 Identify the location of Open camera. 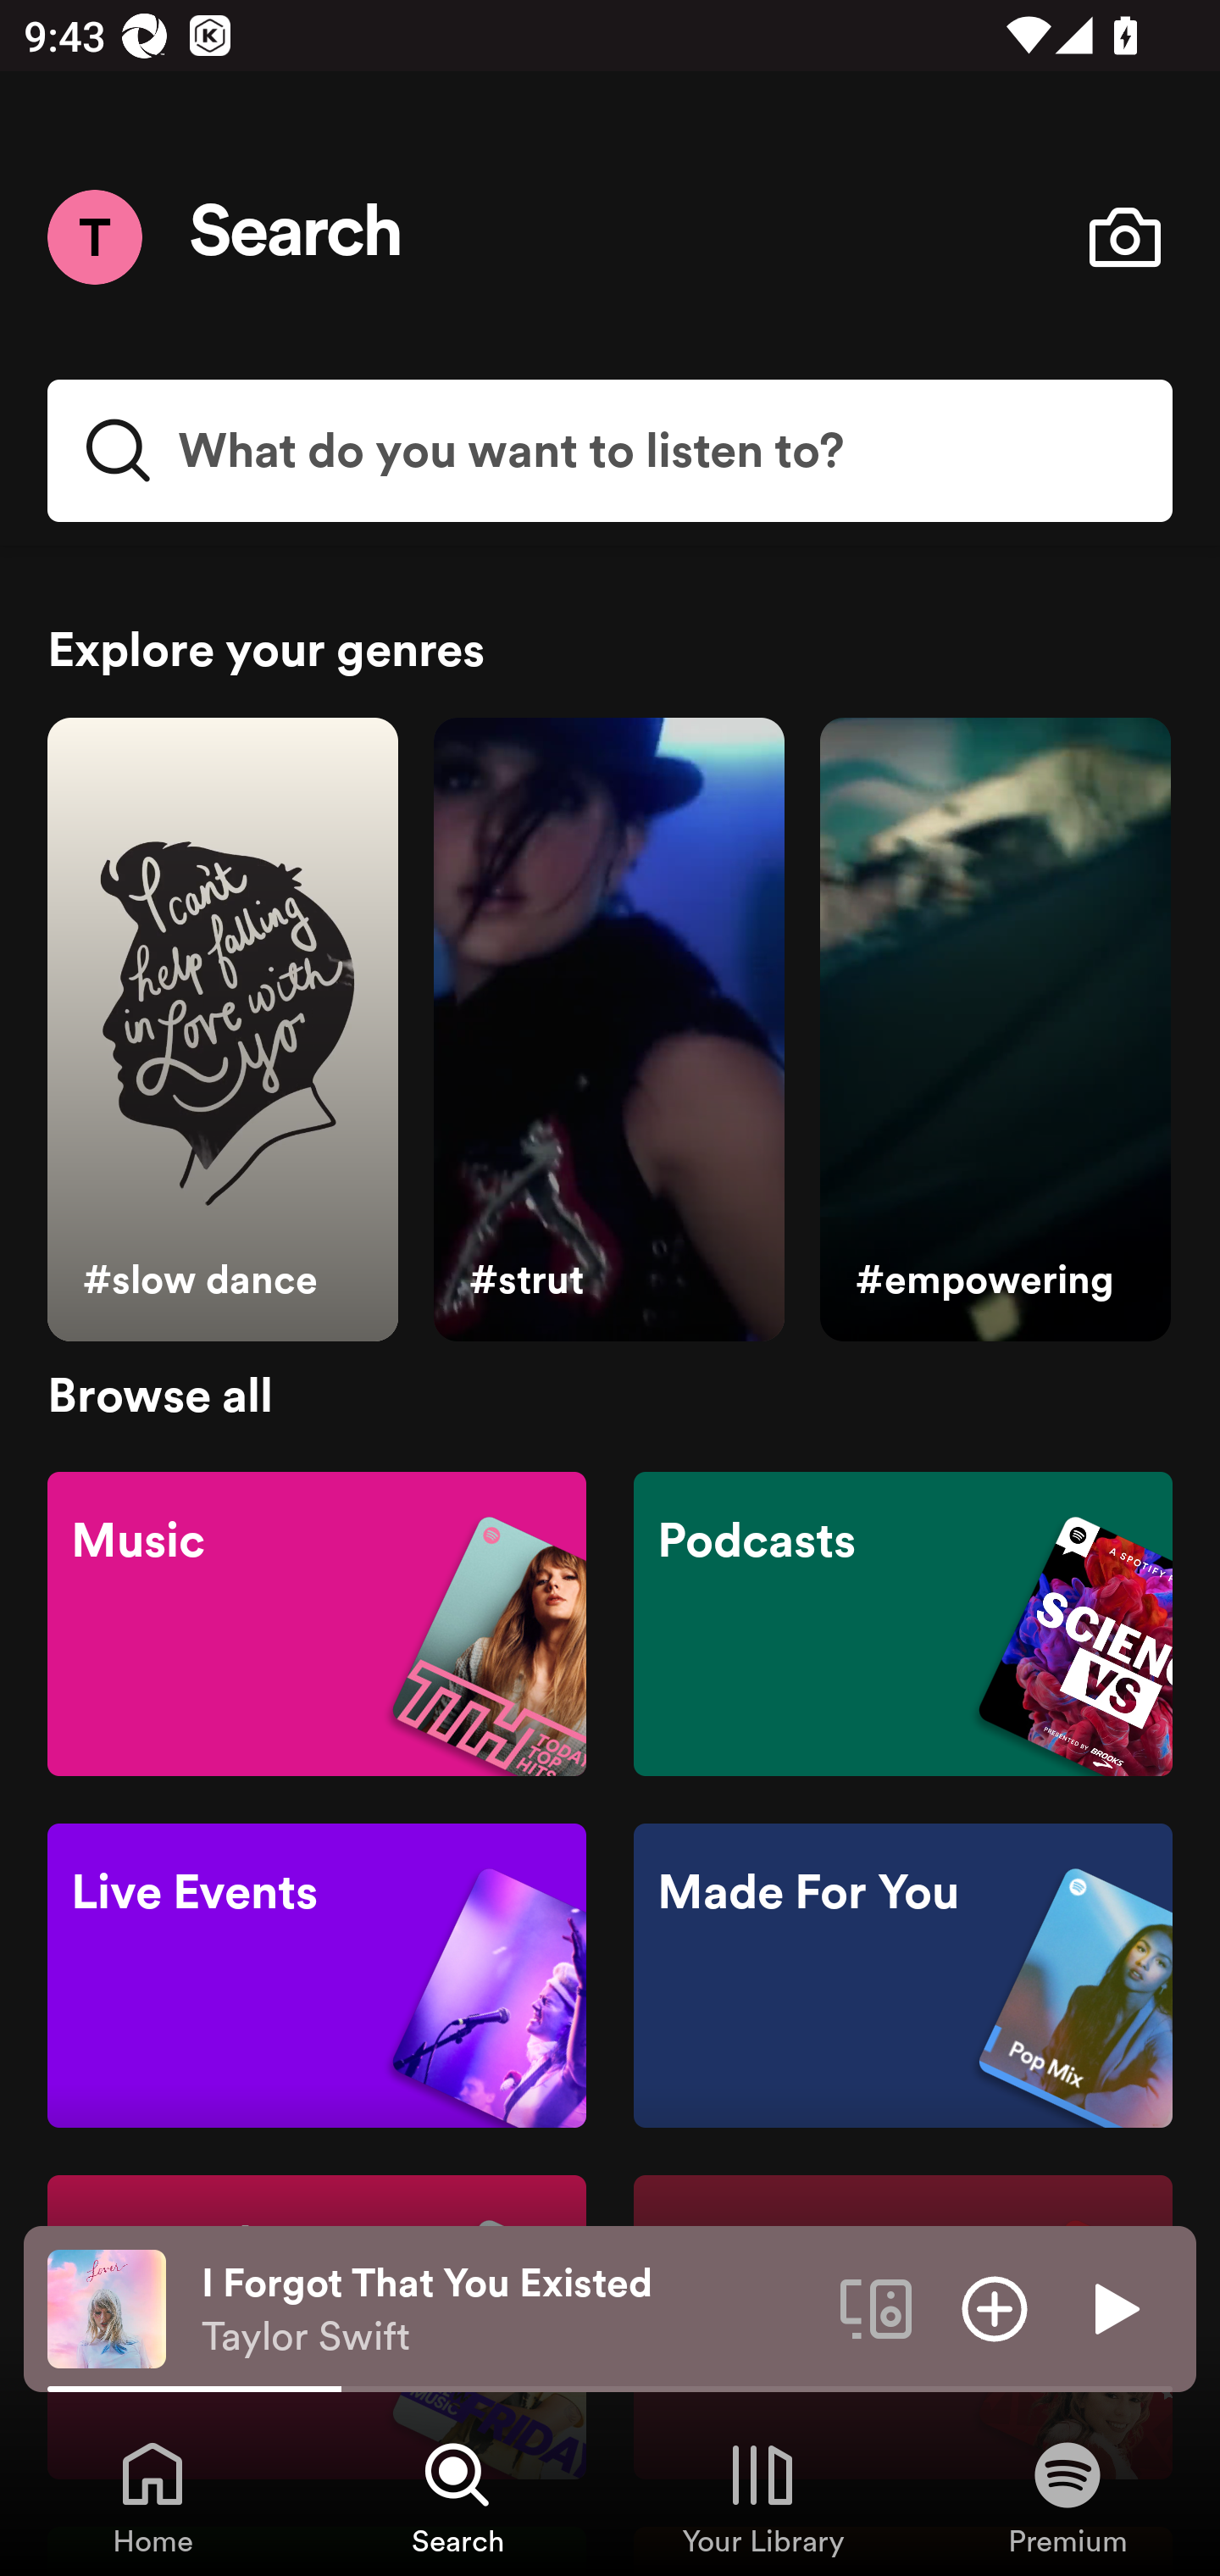
(1124, 237).